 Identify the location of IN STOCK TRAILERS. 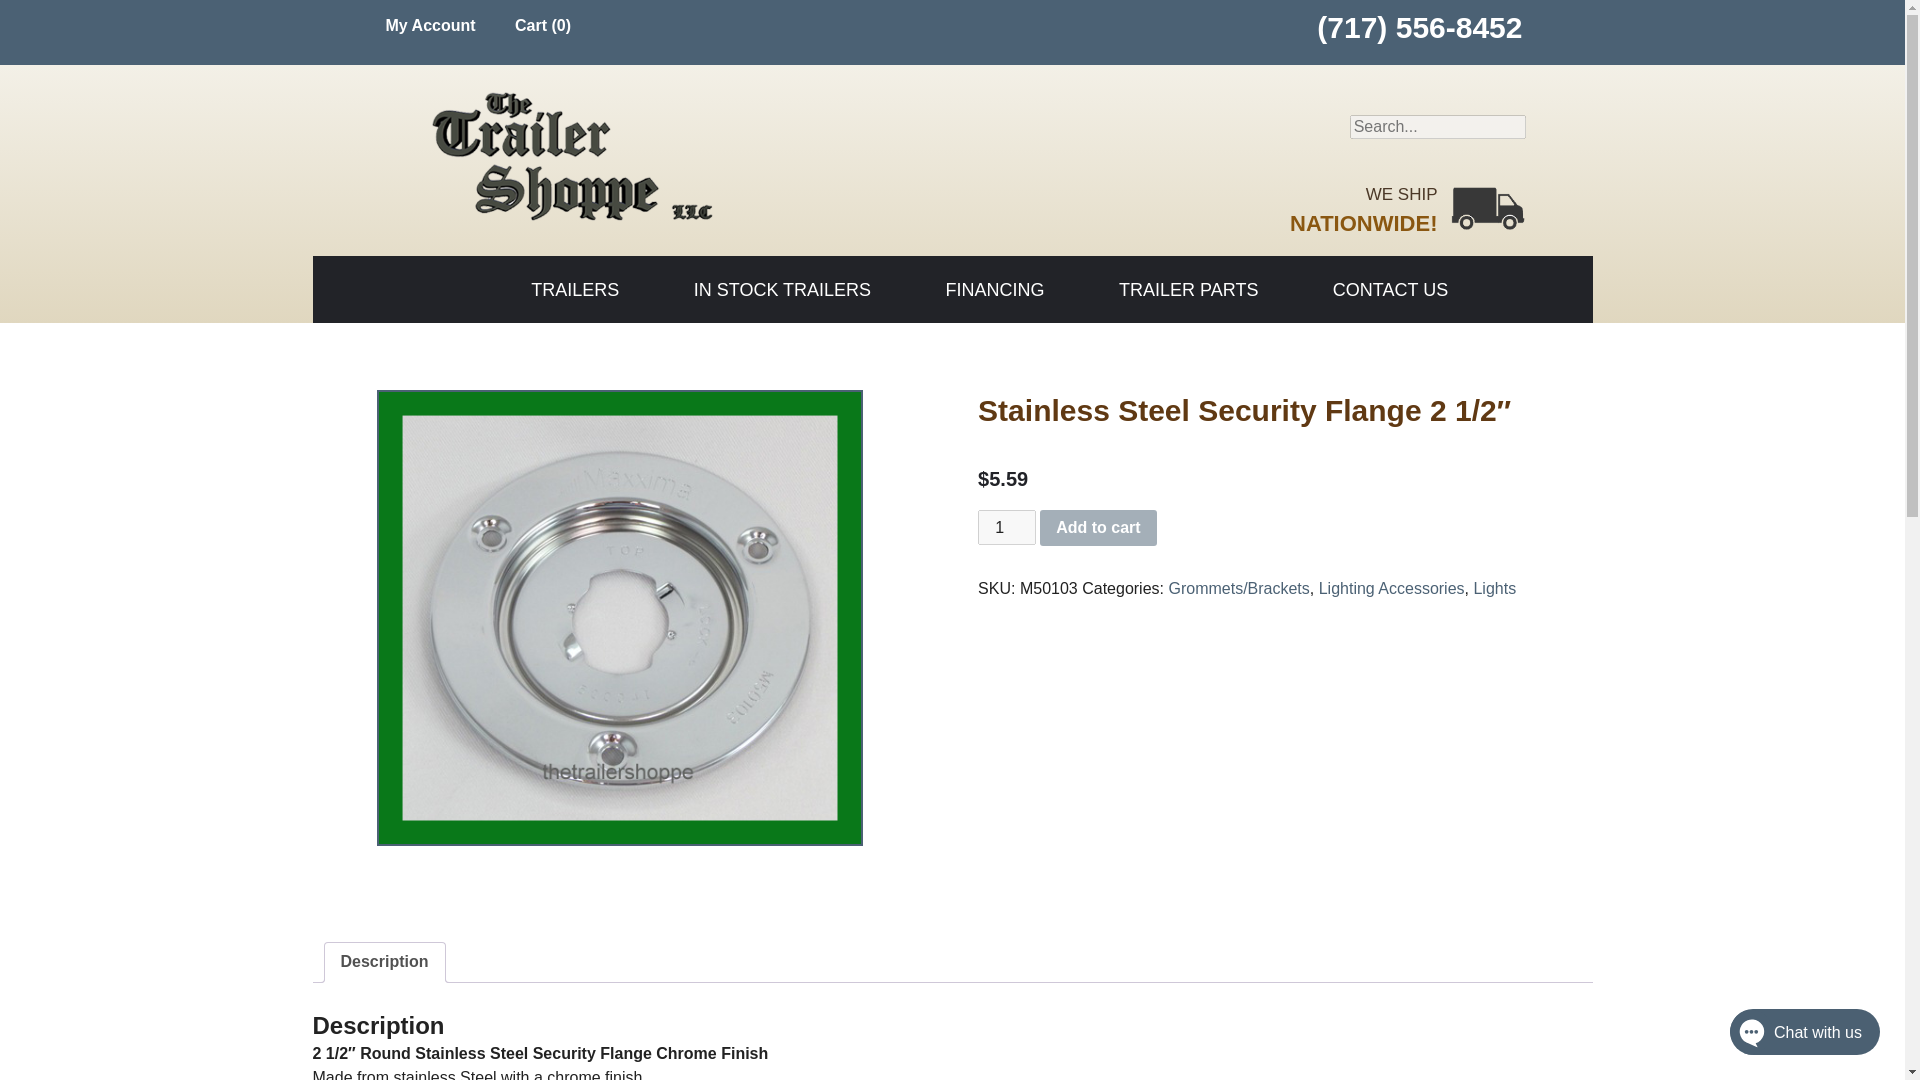
(782, 290).